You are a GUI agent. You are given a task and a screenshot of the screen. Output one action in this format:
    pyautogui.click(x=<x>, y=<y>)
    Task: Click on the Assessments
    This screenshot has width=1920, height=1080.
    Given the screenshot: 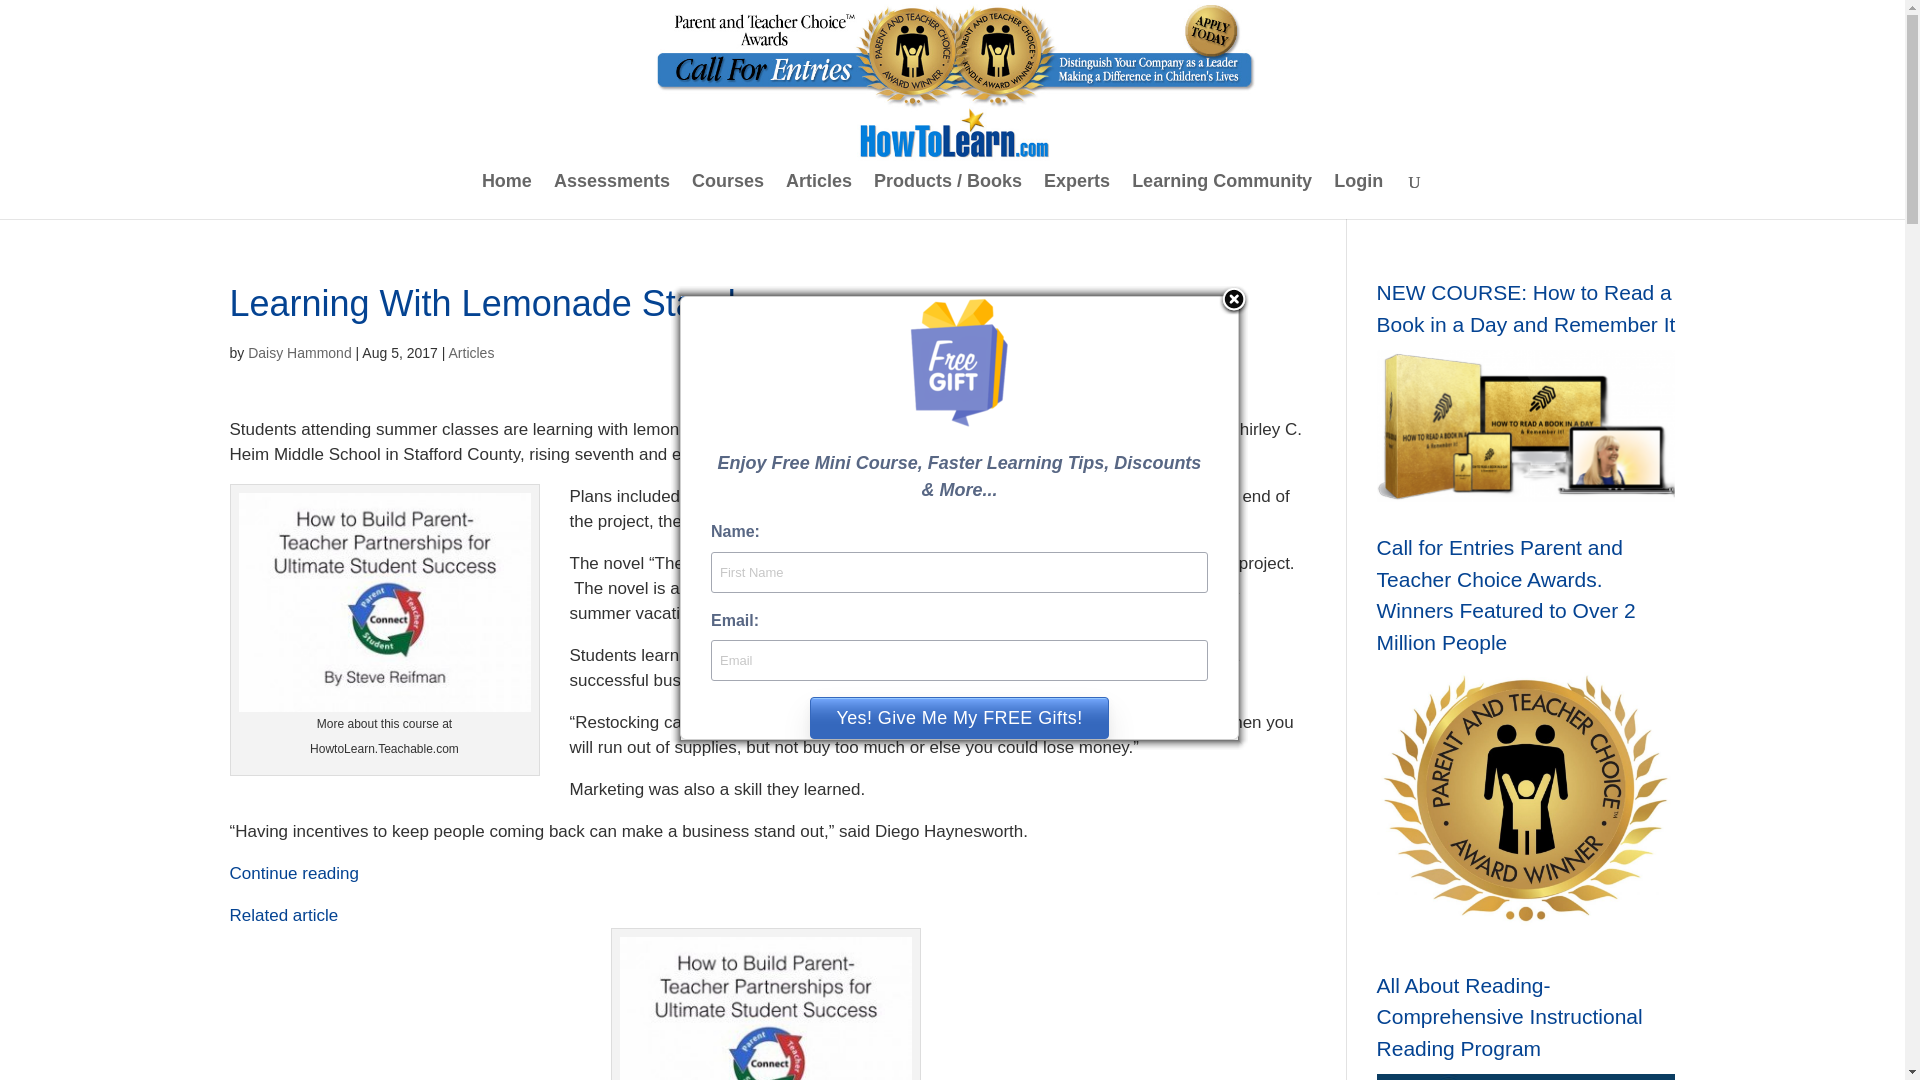 What is the action you would take?
    pyautogui.click(x=612, y=196)
    